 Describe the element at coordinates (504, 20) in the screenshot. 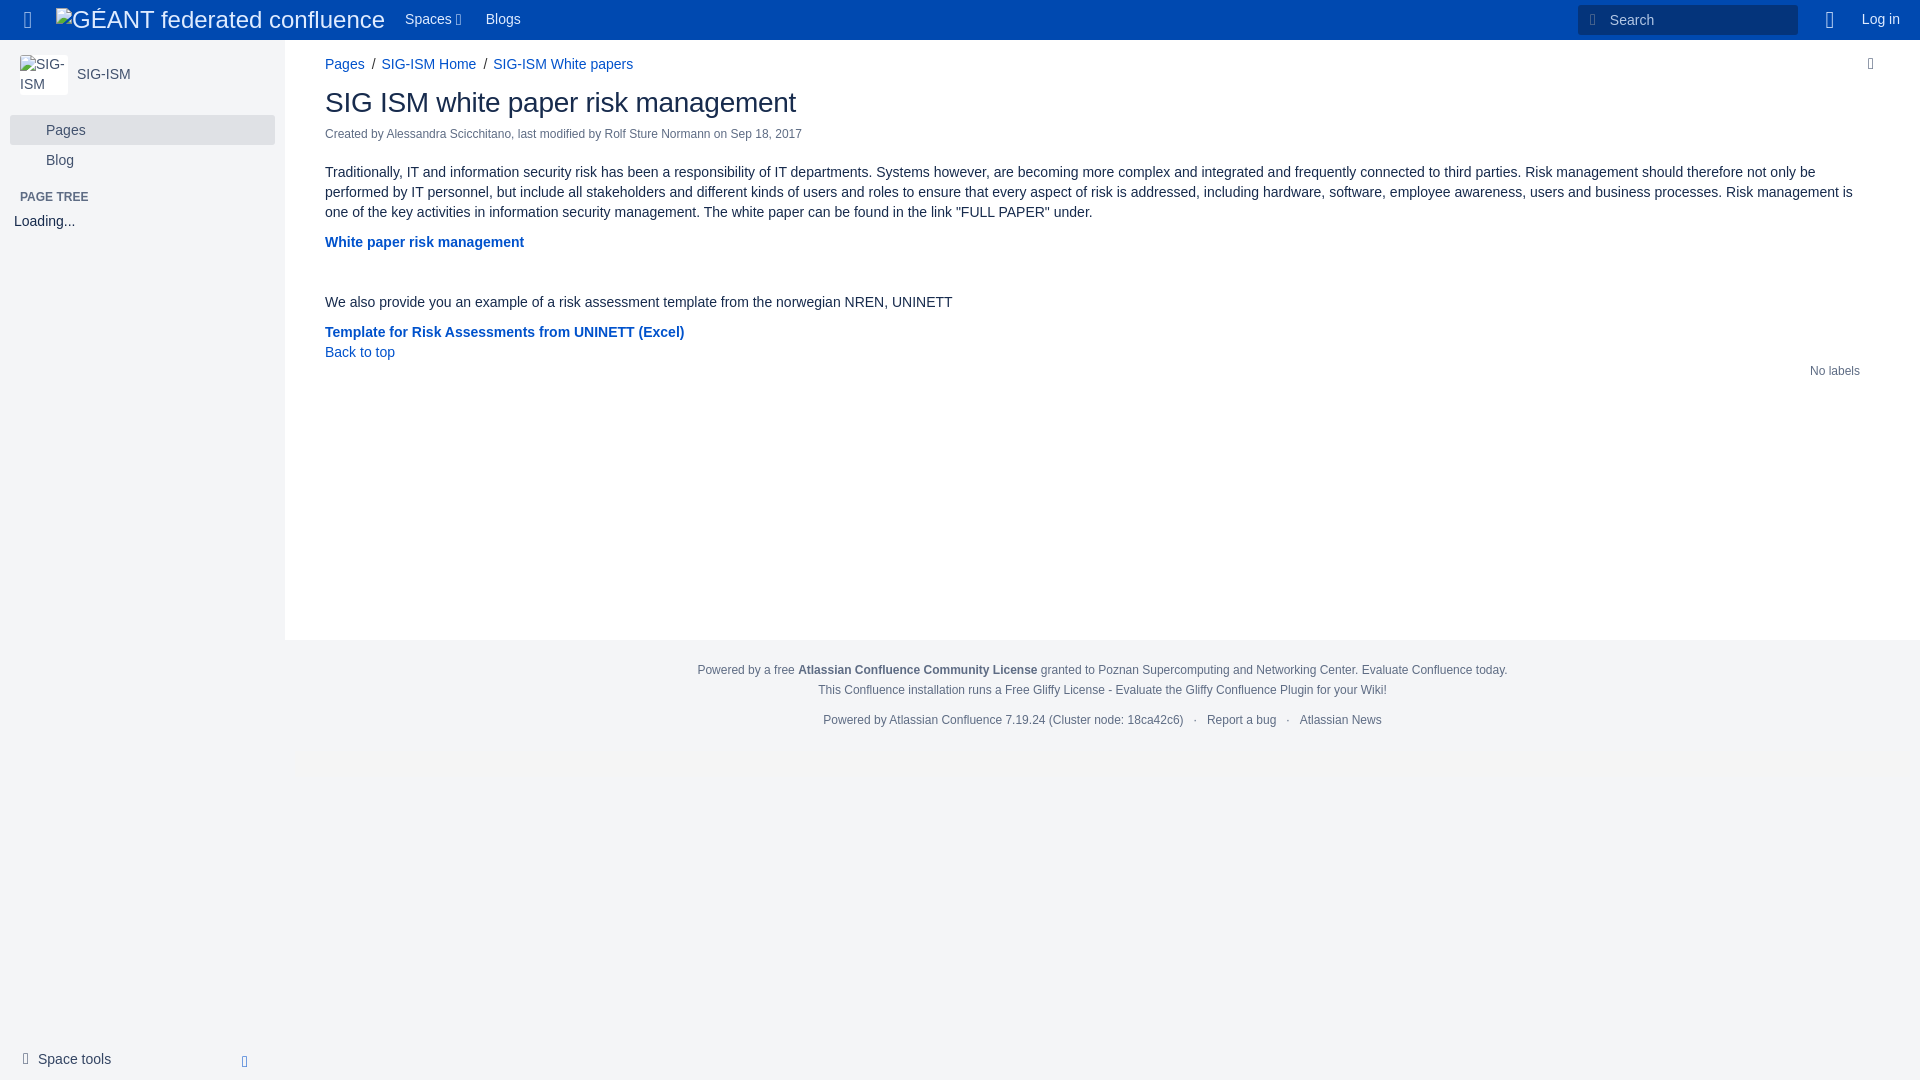

I see `Spaces` at that location.